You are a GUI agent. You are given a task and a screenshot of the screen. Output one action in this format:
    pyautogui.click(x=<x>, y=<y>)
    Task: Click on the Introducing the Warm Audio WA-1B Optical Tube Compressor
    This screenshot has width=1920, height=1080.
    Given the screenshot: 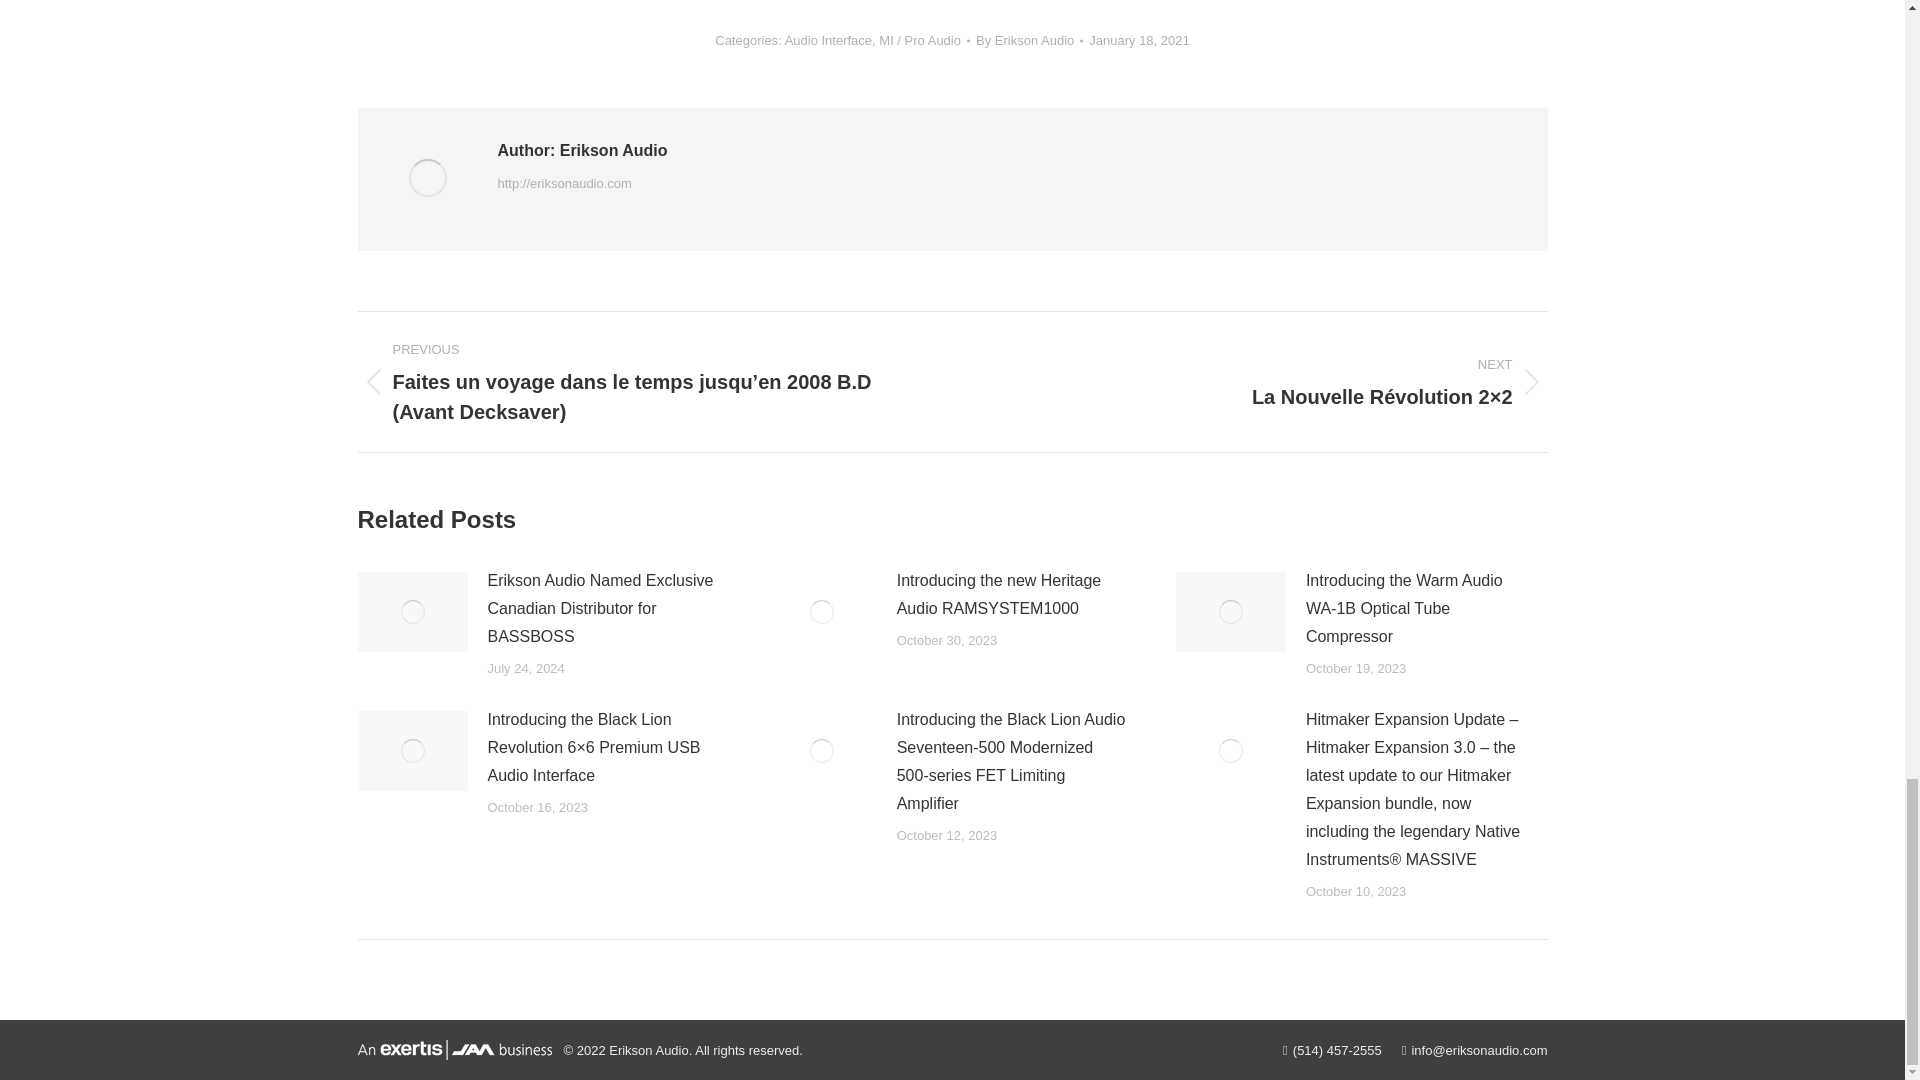 What is the action you would take?
    pyautogui.click(x=1420, y=609)
    